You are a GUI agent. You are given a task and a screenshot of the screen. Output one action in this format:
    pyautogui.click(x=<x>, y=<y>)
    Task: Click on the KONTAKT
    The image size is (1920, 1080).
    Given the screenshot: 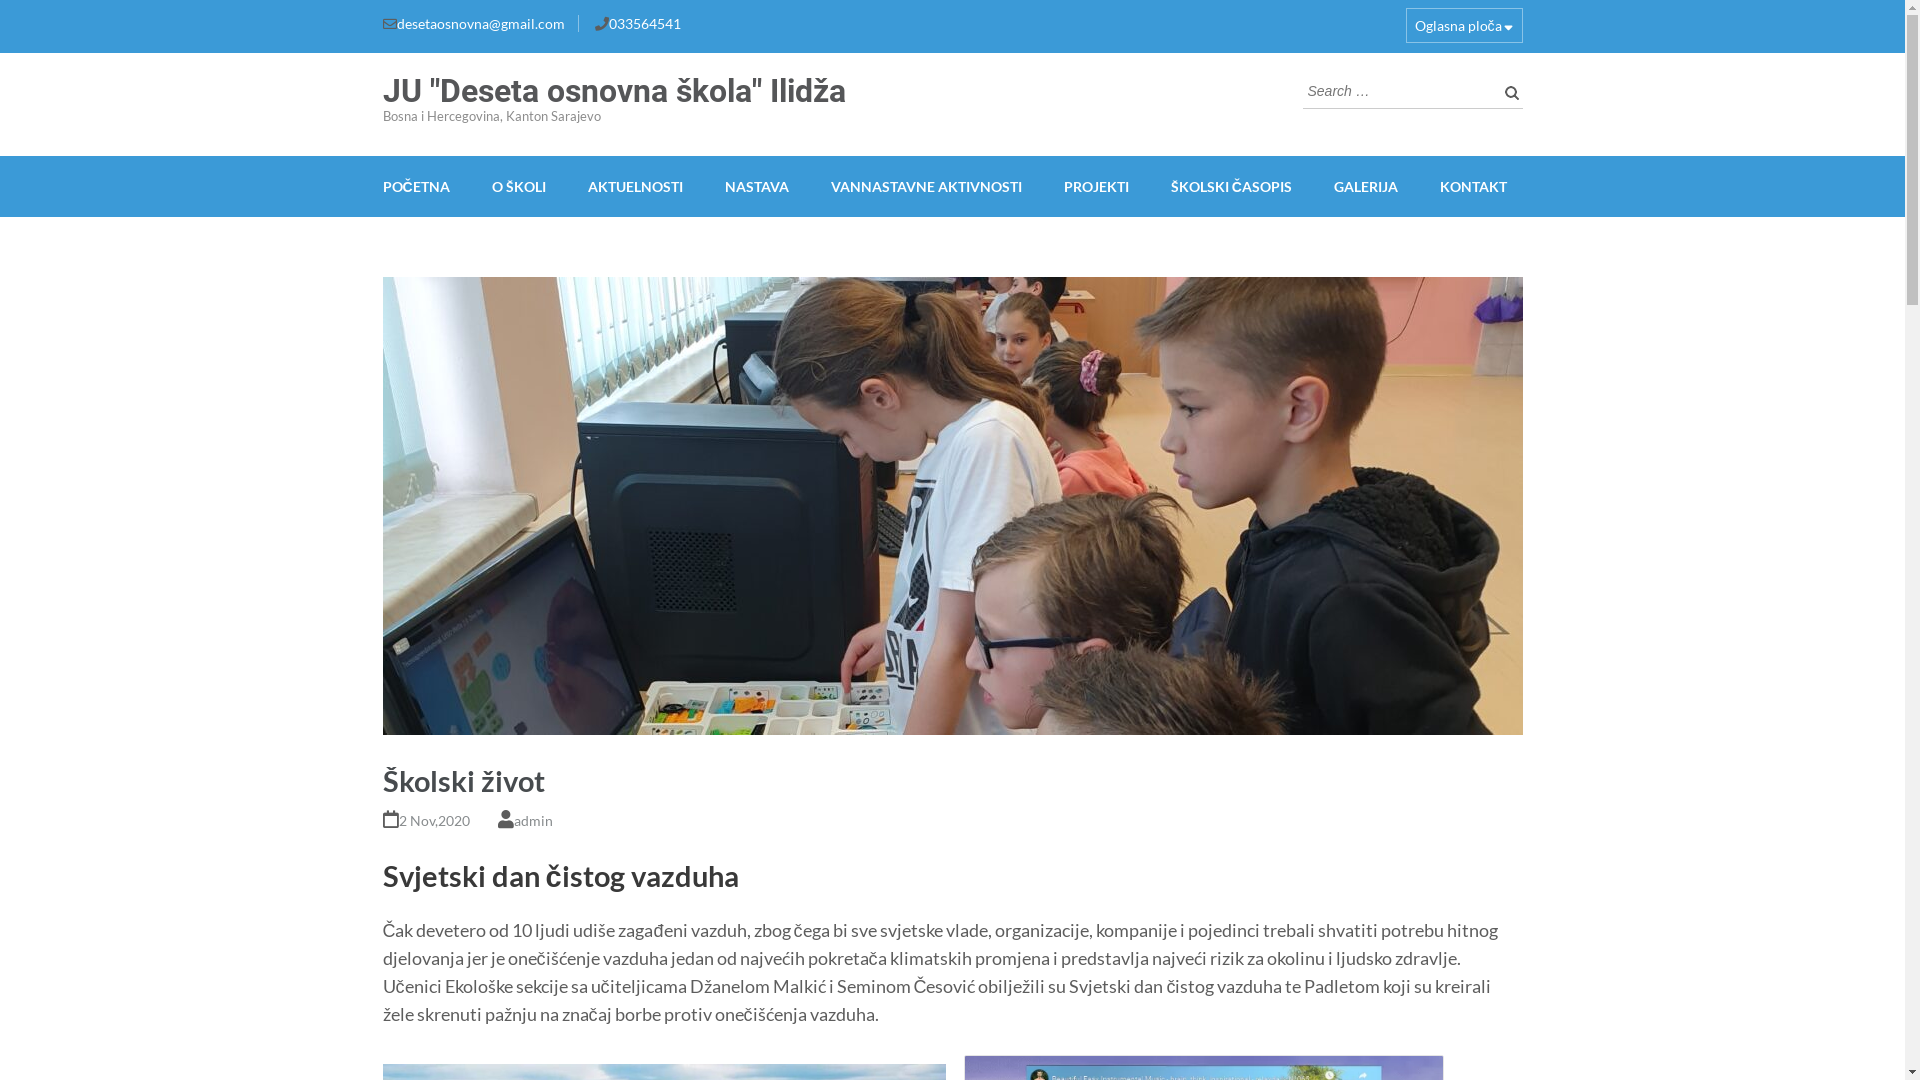 What is the action you would take?
    pyautogui.click(x=1474, y=186)
    